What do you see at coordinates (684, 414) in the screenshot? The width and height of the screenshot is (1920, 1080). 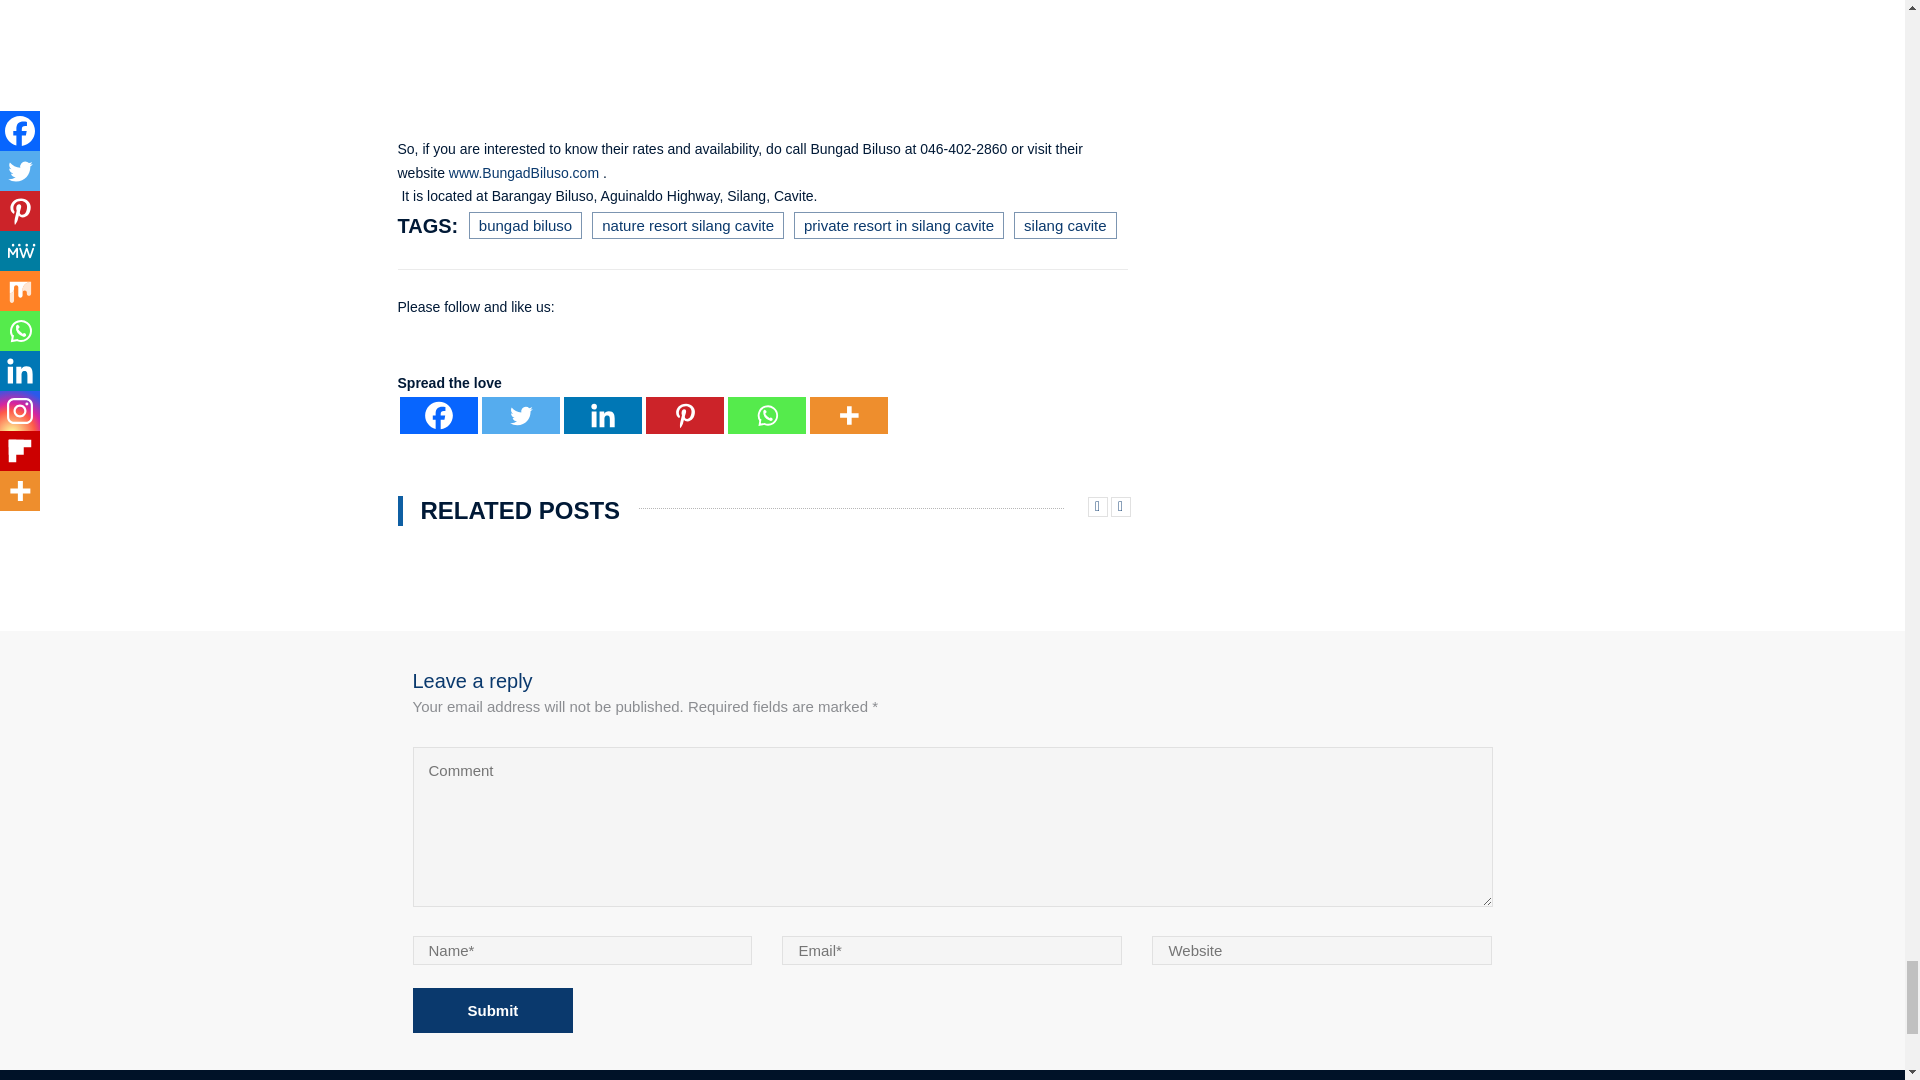 I see `Pinterest` at bounding box center [684, 414].